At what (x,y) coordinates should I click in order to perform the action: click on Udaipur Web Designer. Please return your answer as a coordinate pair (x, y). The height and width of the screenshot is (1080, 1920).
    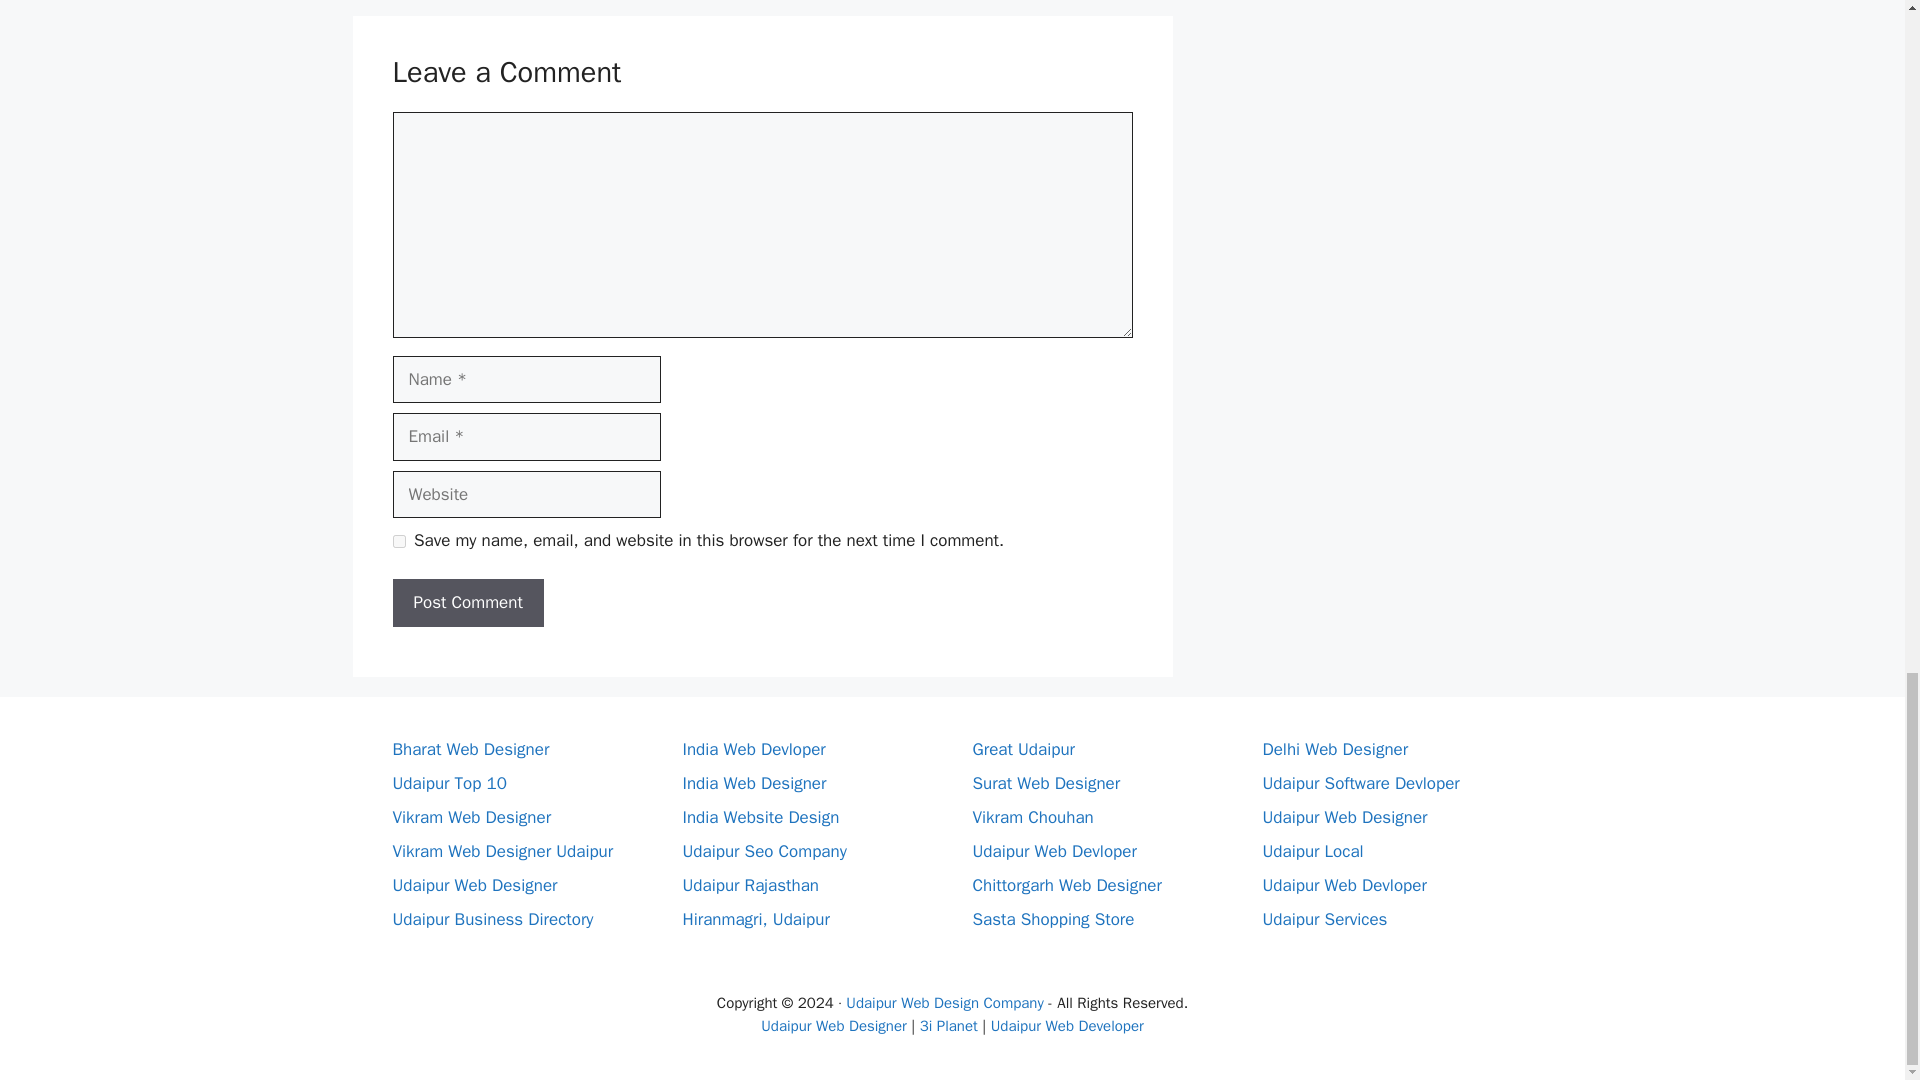
    Looking at the image, I should click on (474, 885).